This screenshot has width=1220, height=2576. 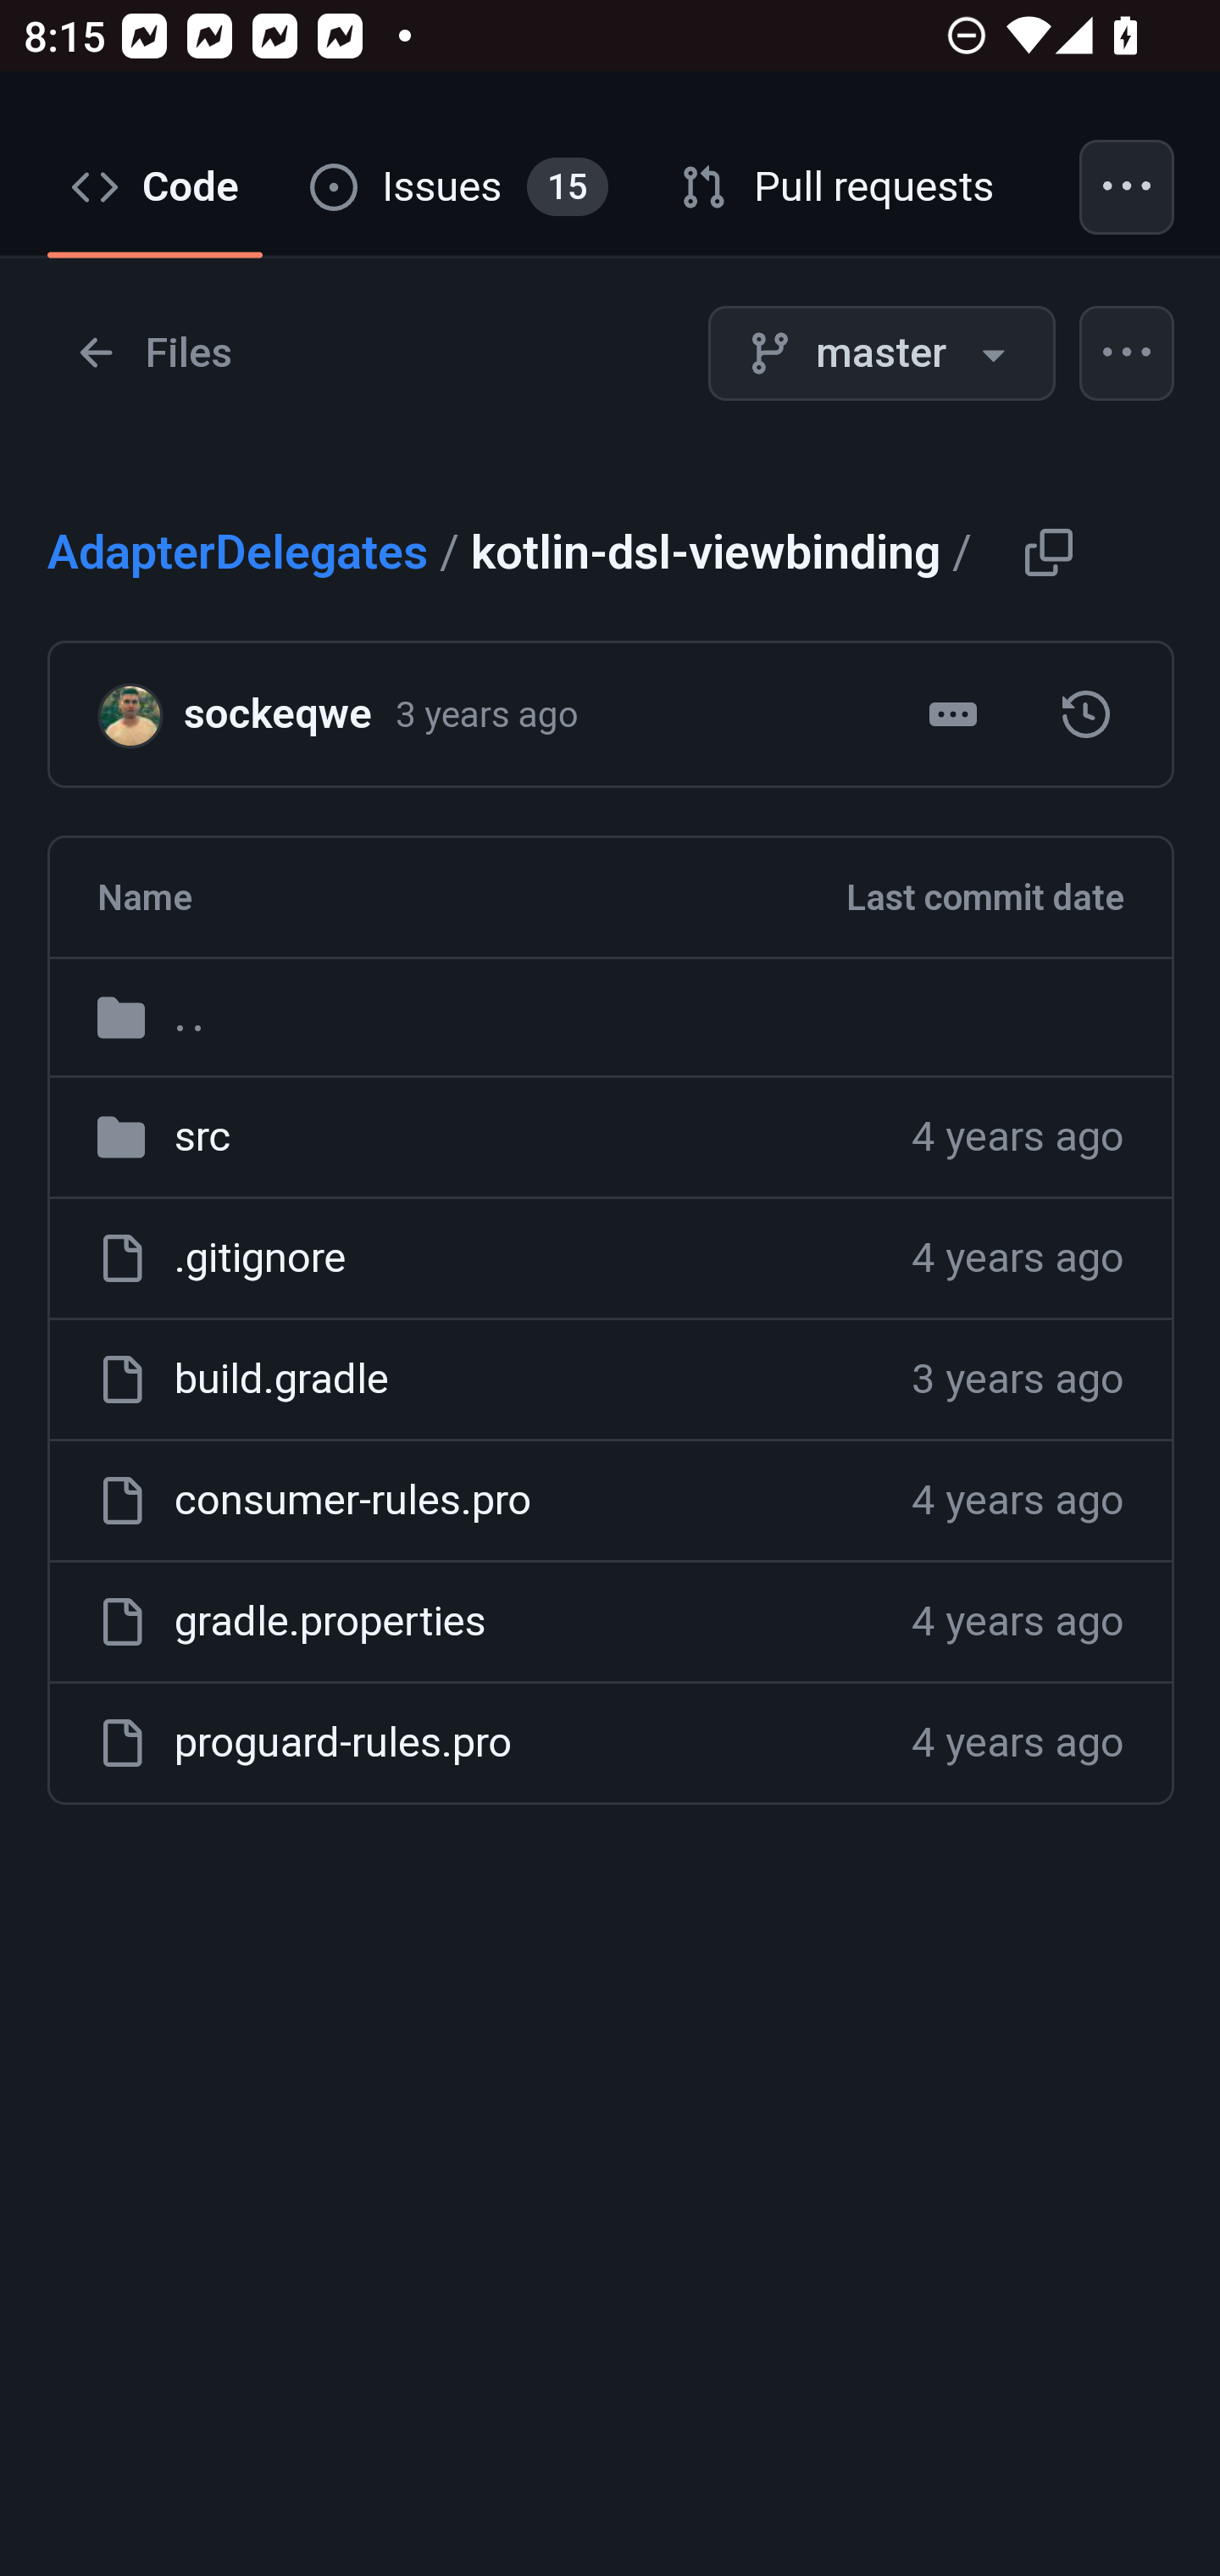 I want to click on Additional navigation options, so click(x=1128, y=188).